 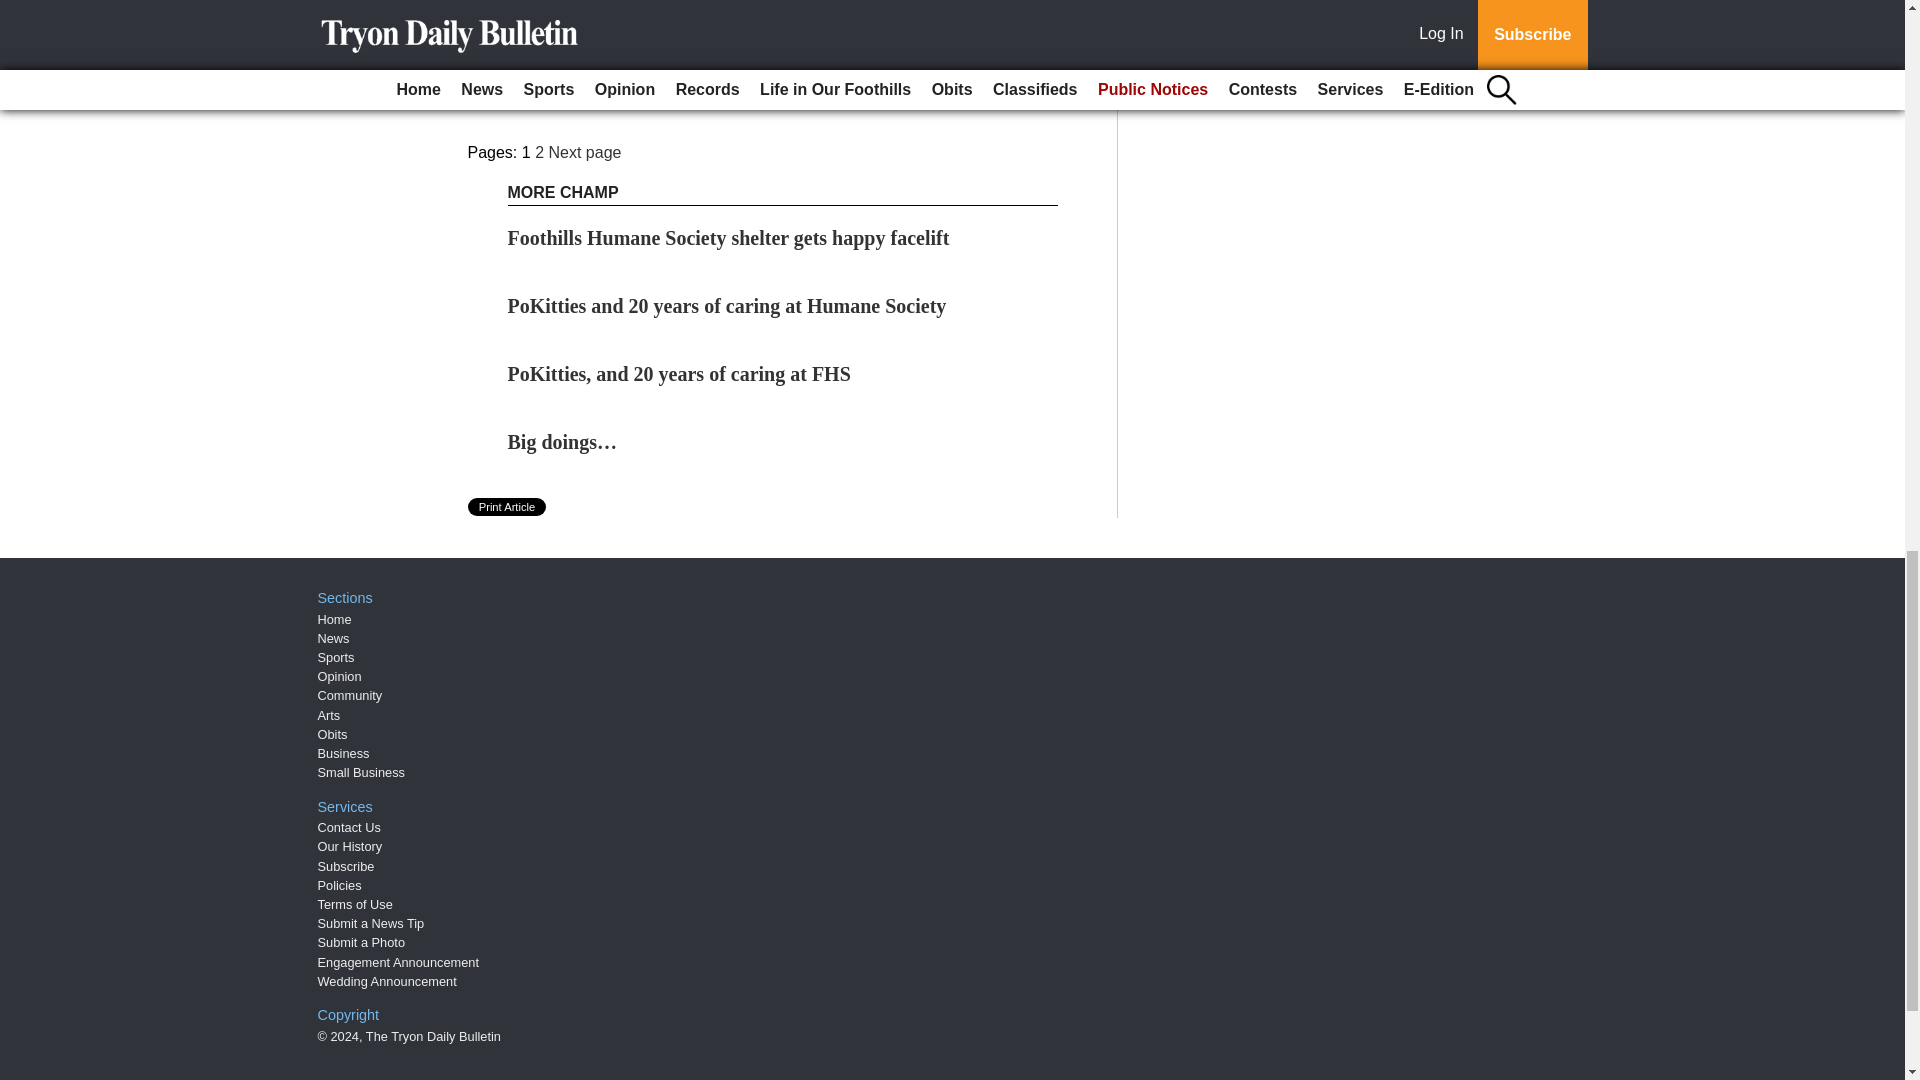 I want to click on Foothills Humane Society shelter gets happy facelift, so click(x=729, y=238).